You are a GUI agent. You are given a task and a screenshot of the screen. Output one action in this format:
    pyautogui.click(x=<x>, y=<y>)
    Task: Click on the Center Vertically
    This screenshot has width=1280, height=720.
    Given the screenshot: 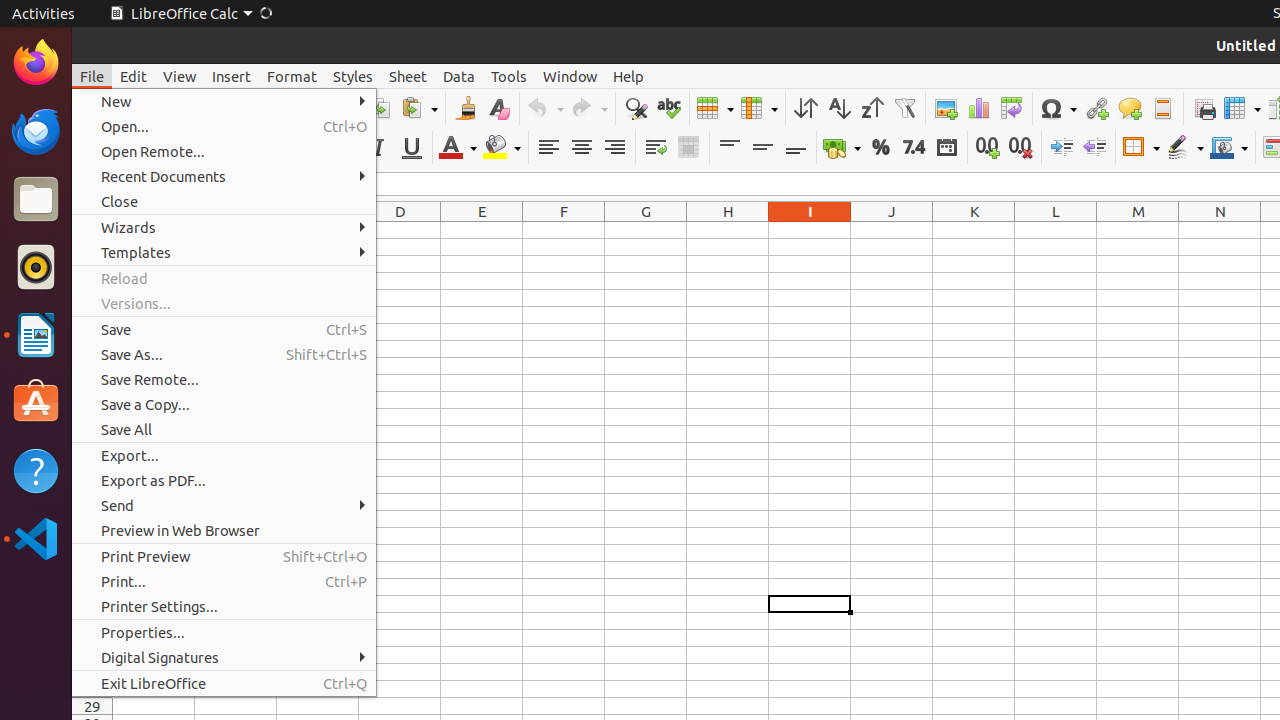 What is the action you would take?
    pyautogui.click(x=762, y=148)
    